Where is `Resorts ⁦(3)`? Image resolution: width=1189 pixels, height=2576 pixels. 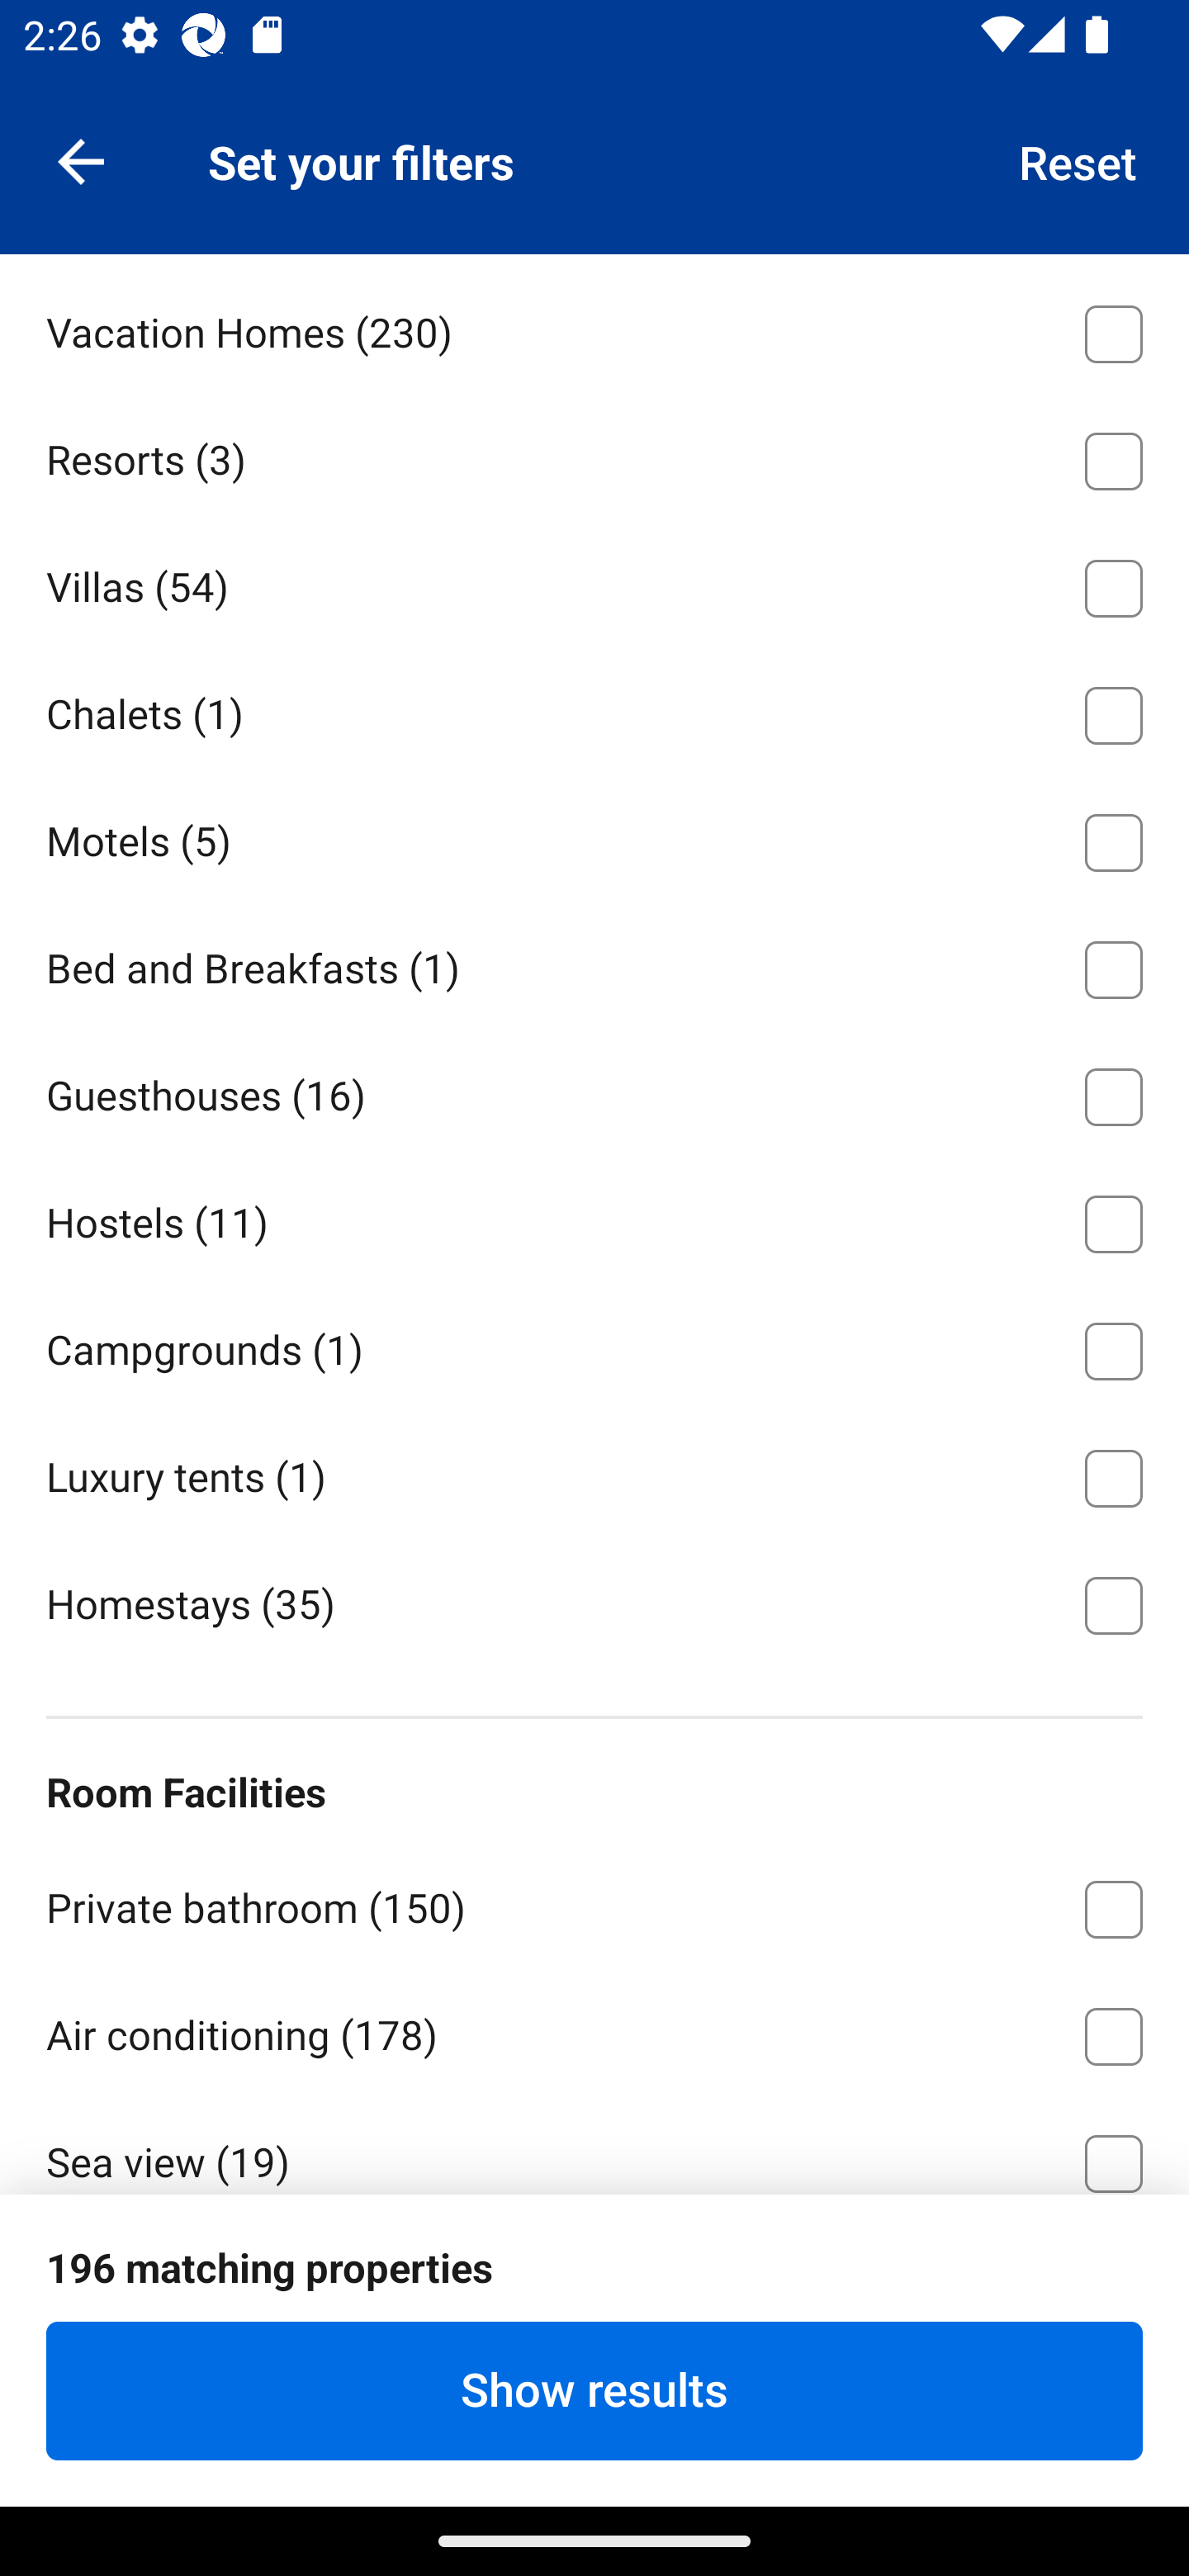 Resorts ⁦(3) is located at coordinates (594, 456).